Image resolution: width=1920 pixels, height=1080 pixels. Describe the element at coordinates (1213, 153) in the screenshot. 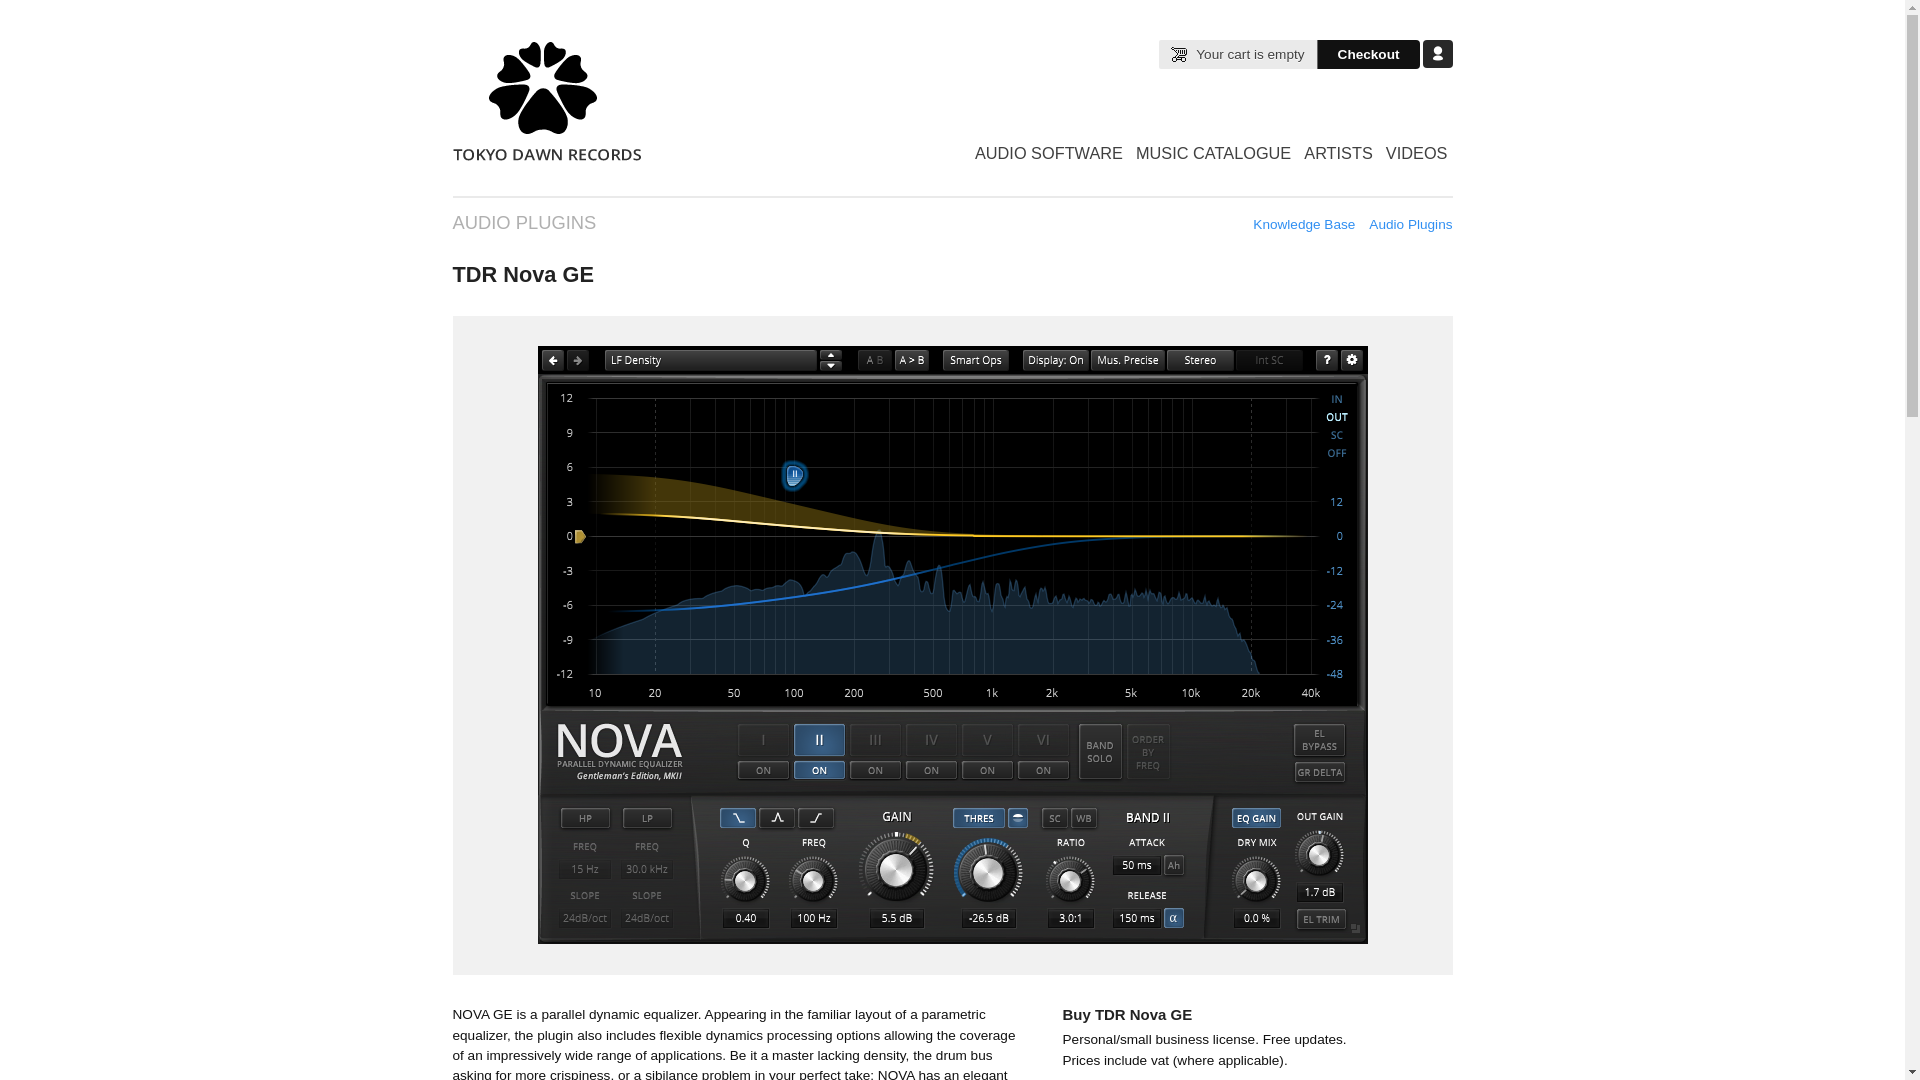

I see `MUSIC CATALOGUE` at that location.